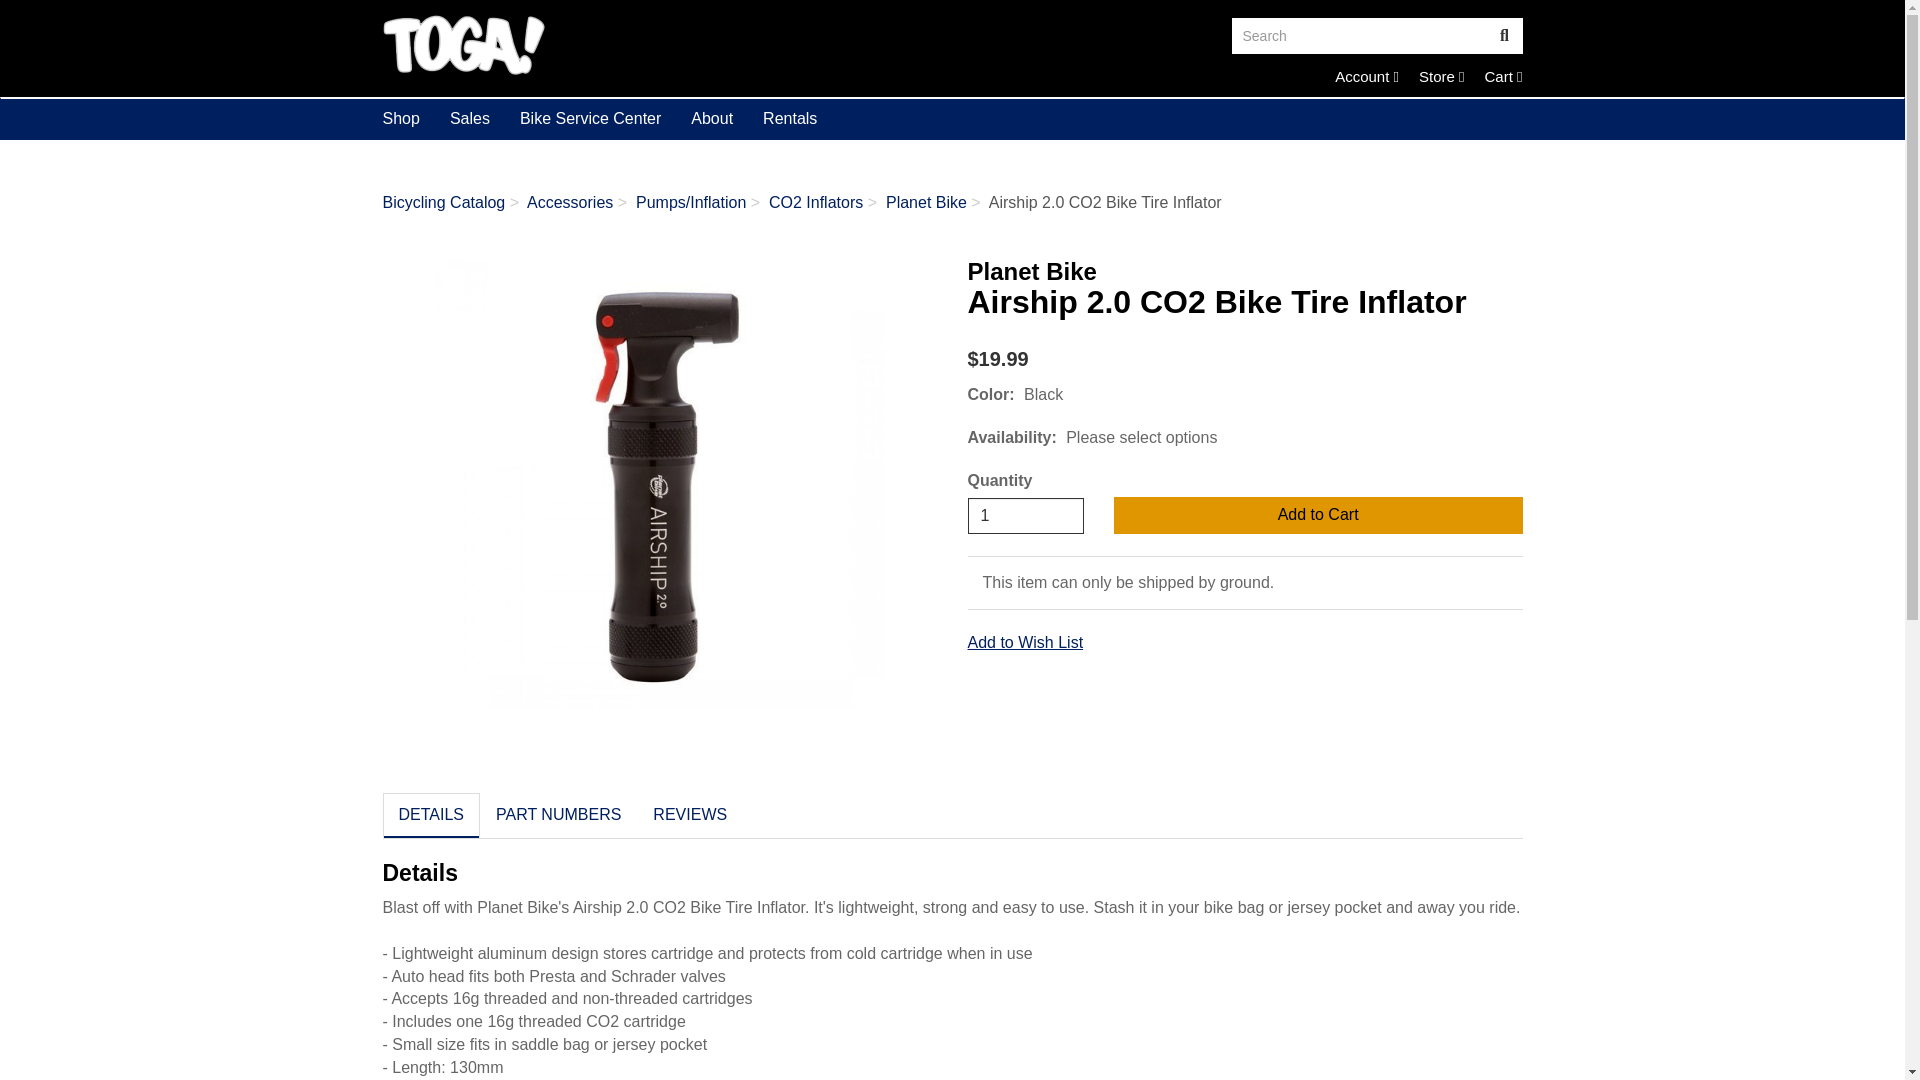  I want to click on Store, so click(1441, 76).